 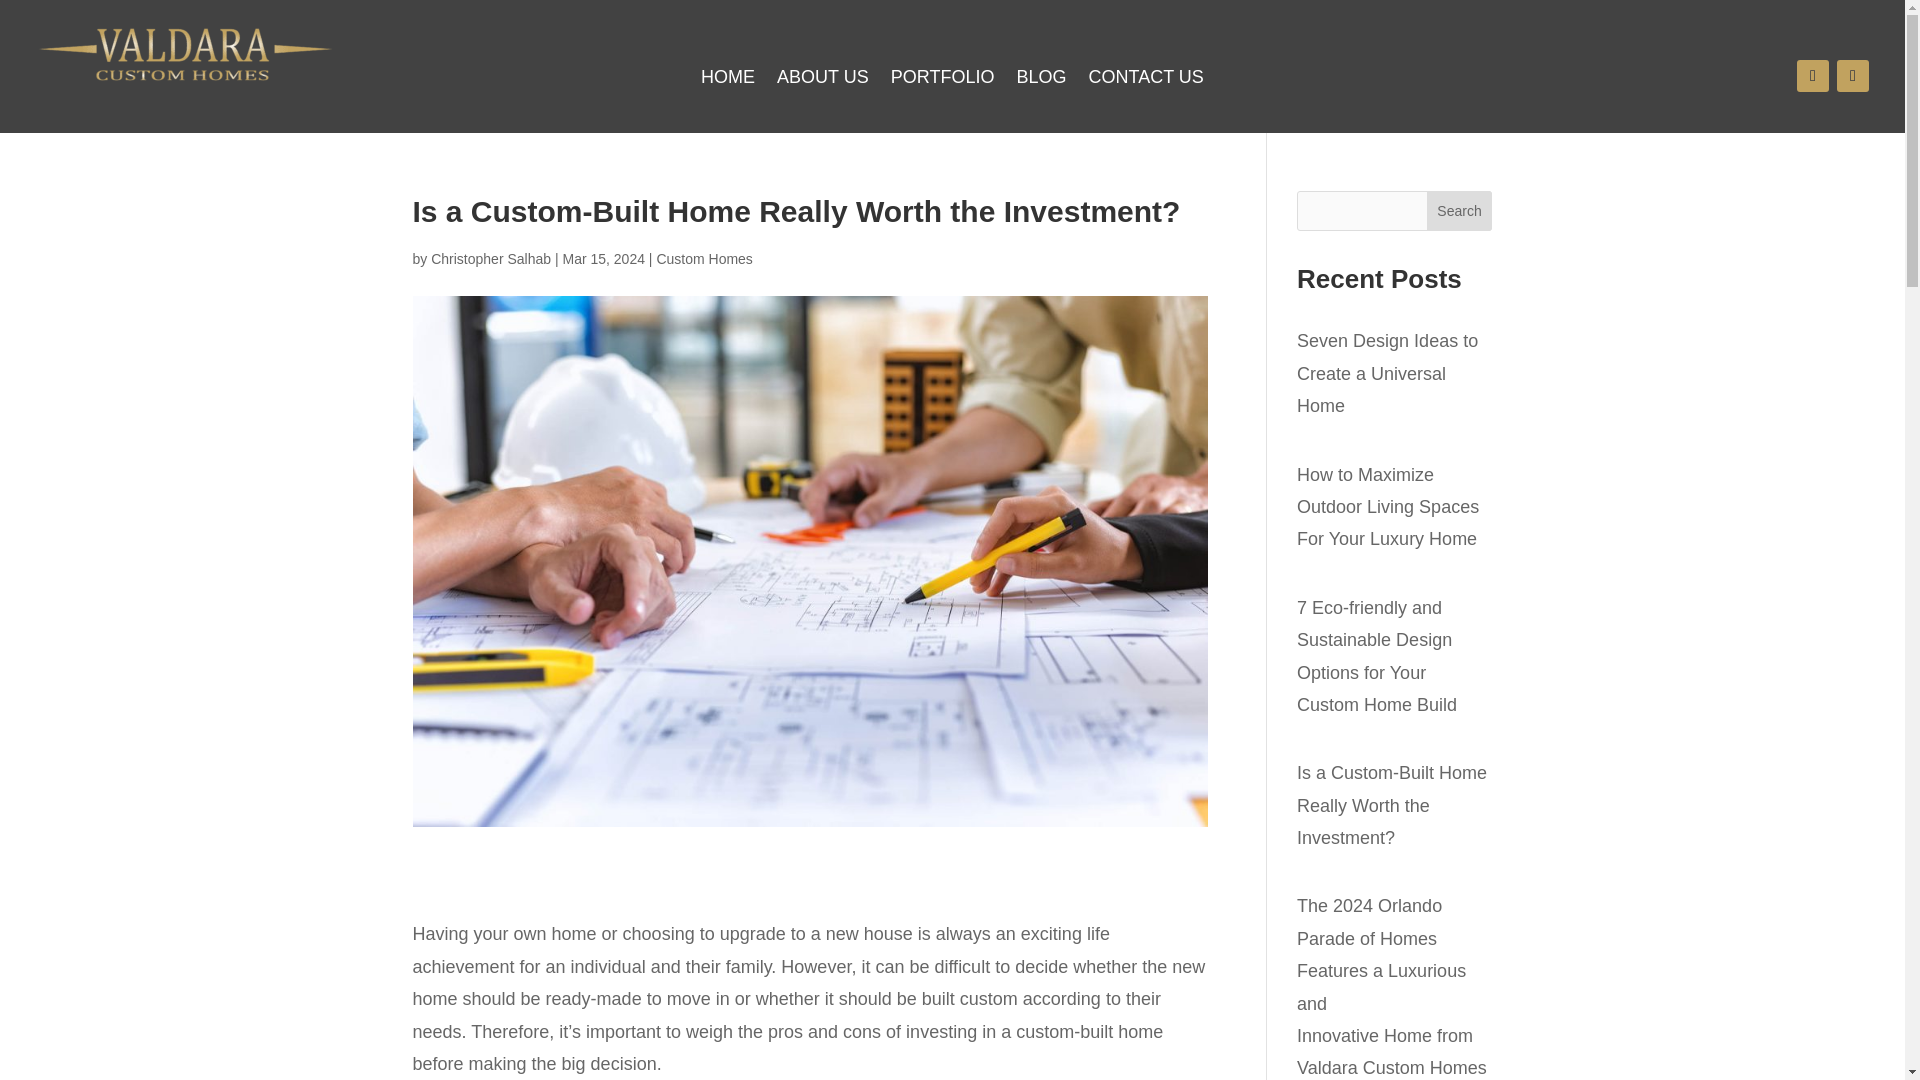 I want to click on Christopher Salhab, so click(x=490, y=258).